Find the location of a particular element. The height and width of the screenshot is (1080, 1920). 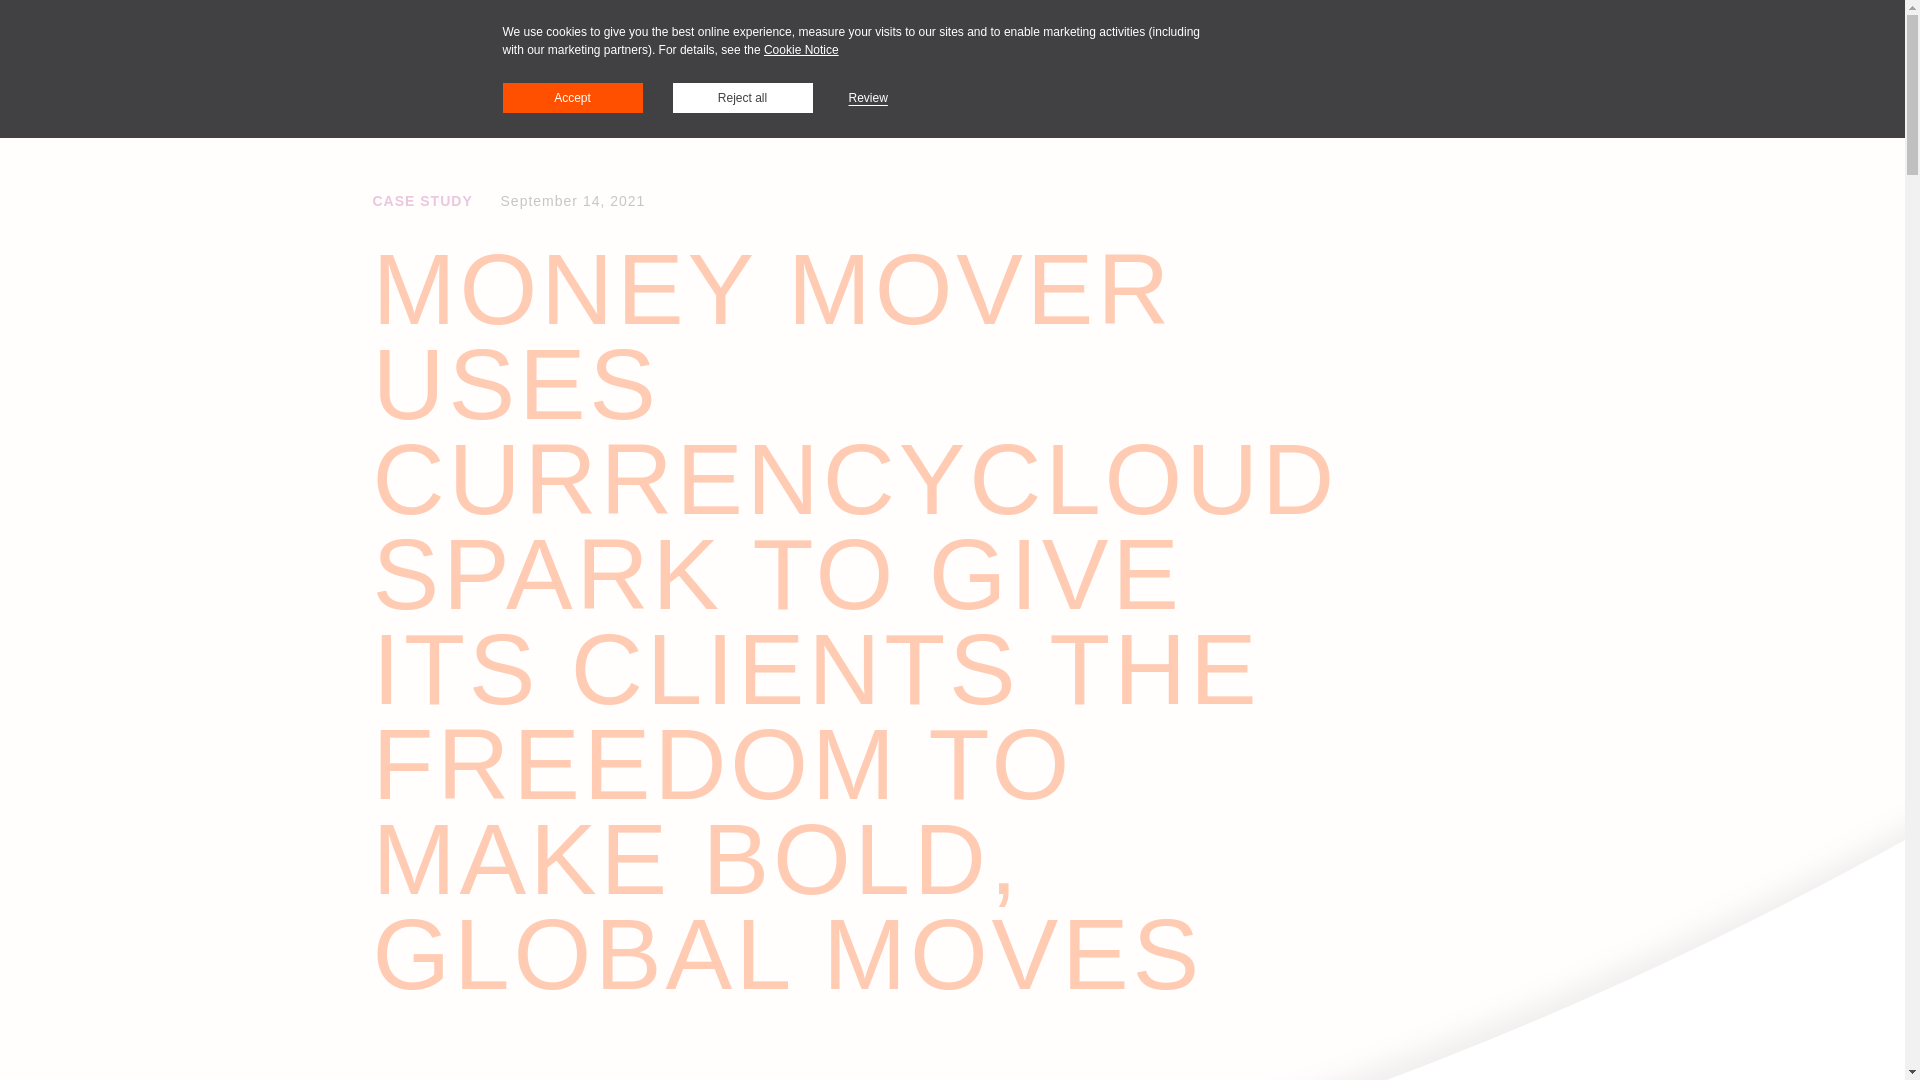

Resources is located at coordinates (790, 98).